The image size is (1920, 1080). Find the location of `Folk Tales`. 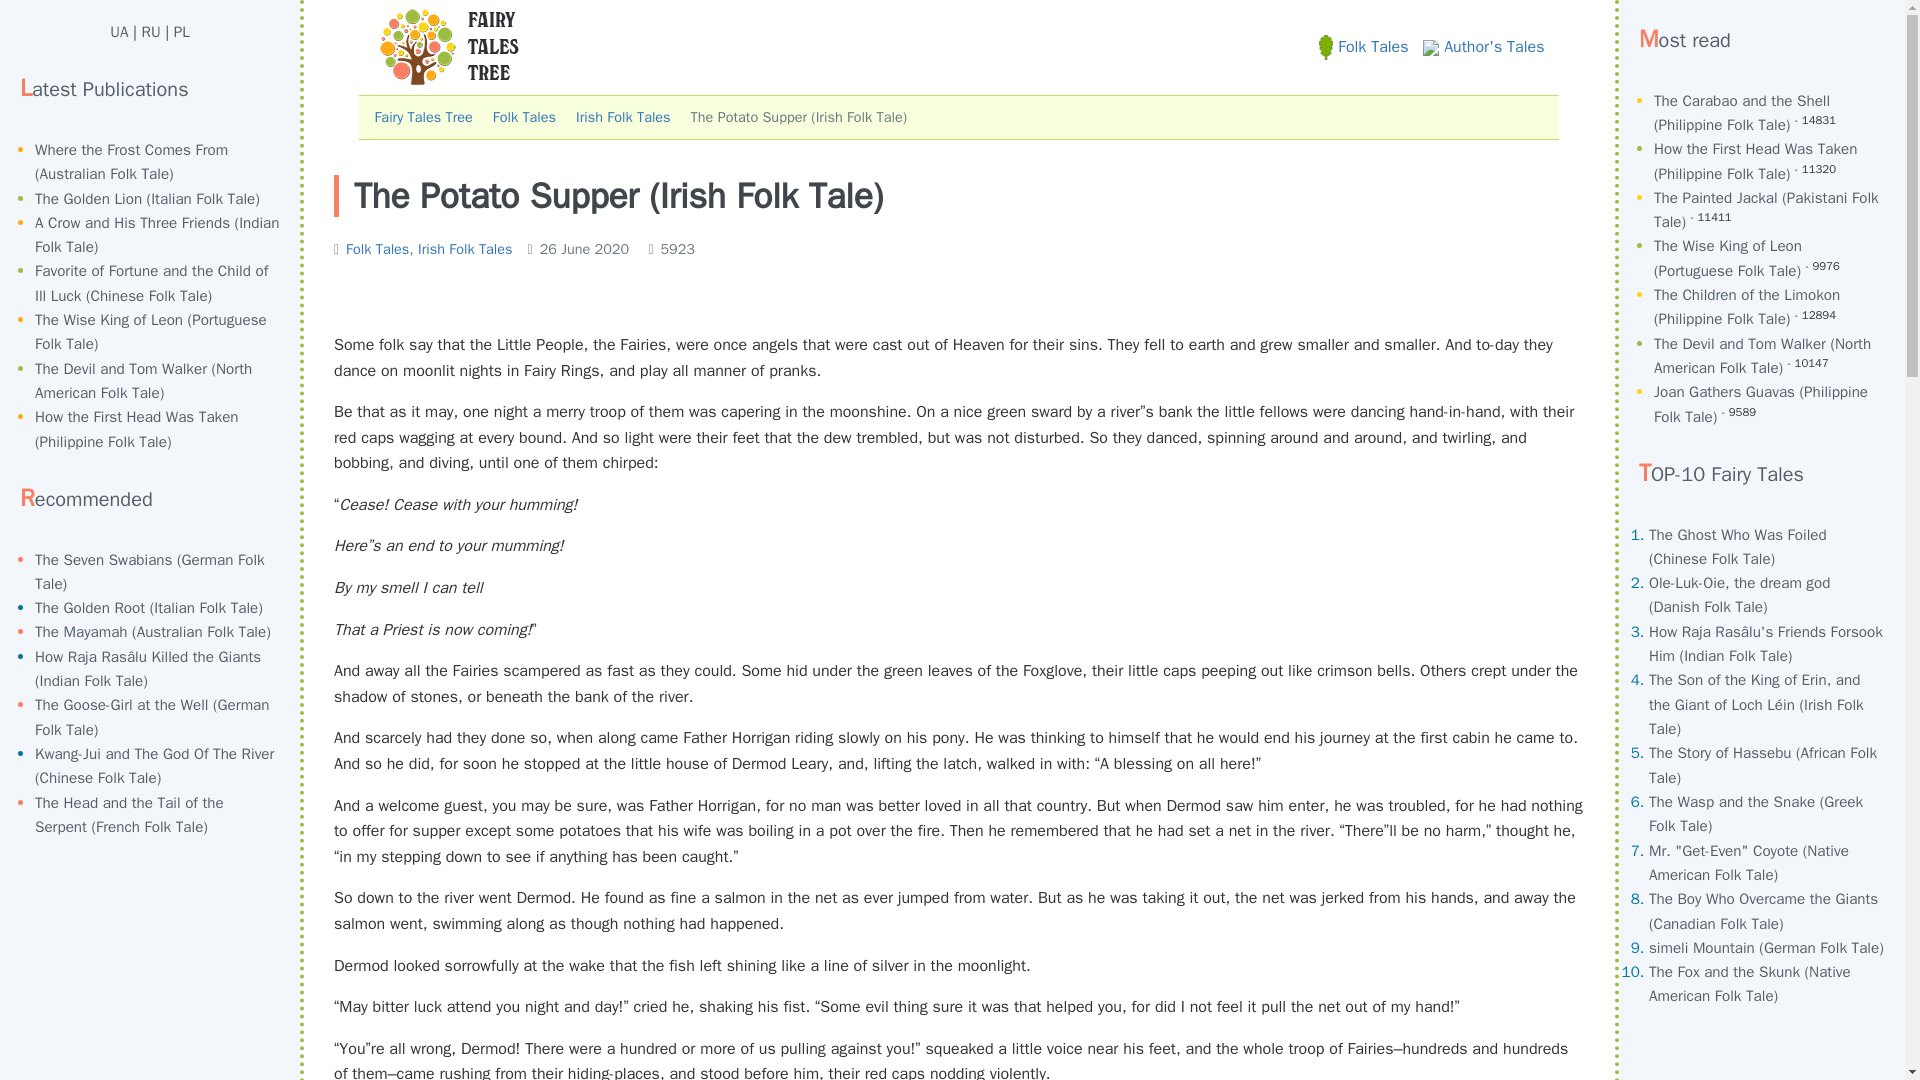

Folk Tales is located at coordinates (376, 248).